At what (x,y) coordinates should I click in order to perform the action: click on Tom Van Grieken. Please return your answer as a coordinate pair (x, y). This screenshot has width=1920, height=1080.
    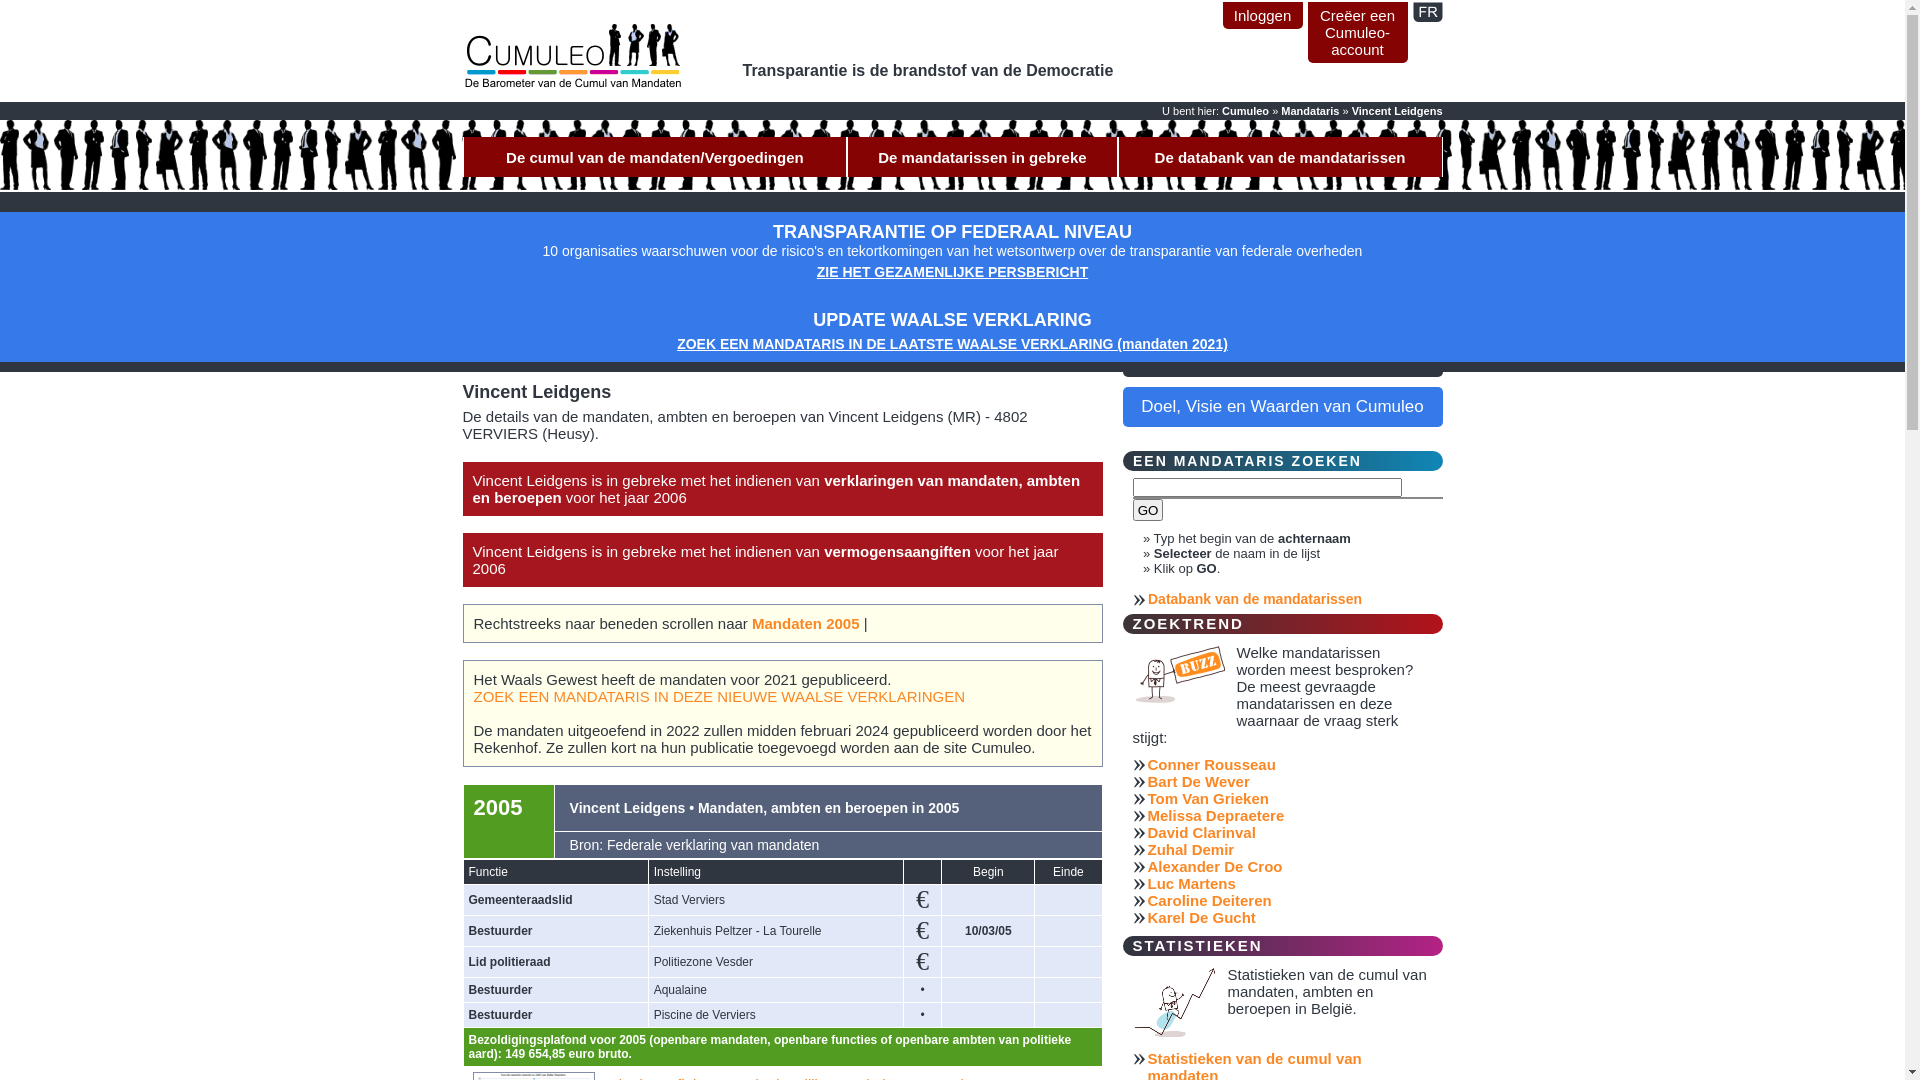
    Looking at the image, I should click on (1287, 798).